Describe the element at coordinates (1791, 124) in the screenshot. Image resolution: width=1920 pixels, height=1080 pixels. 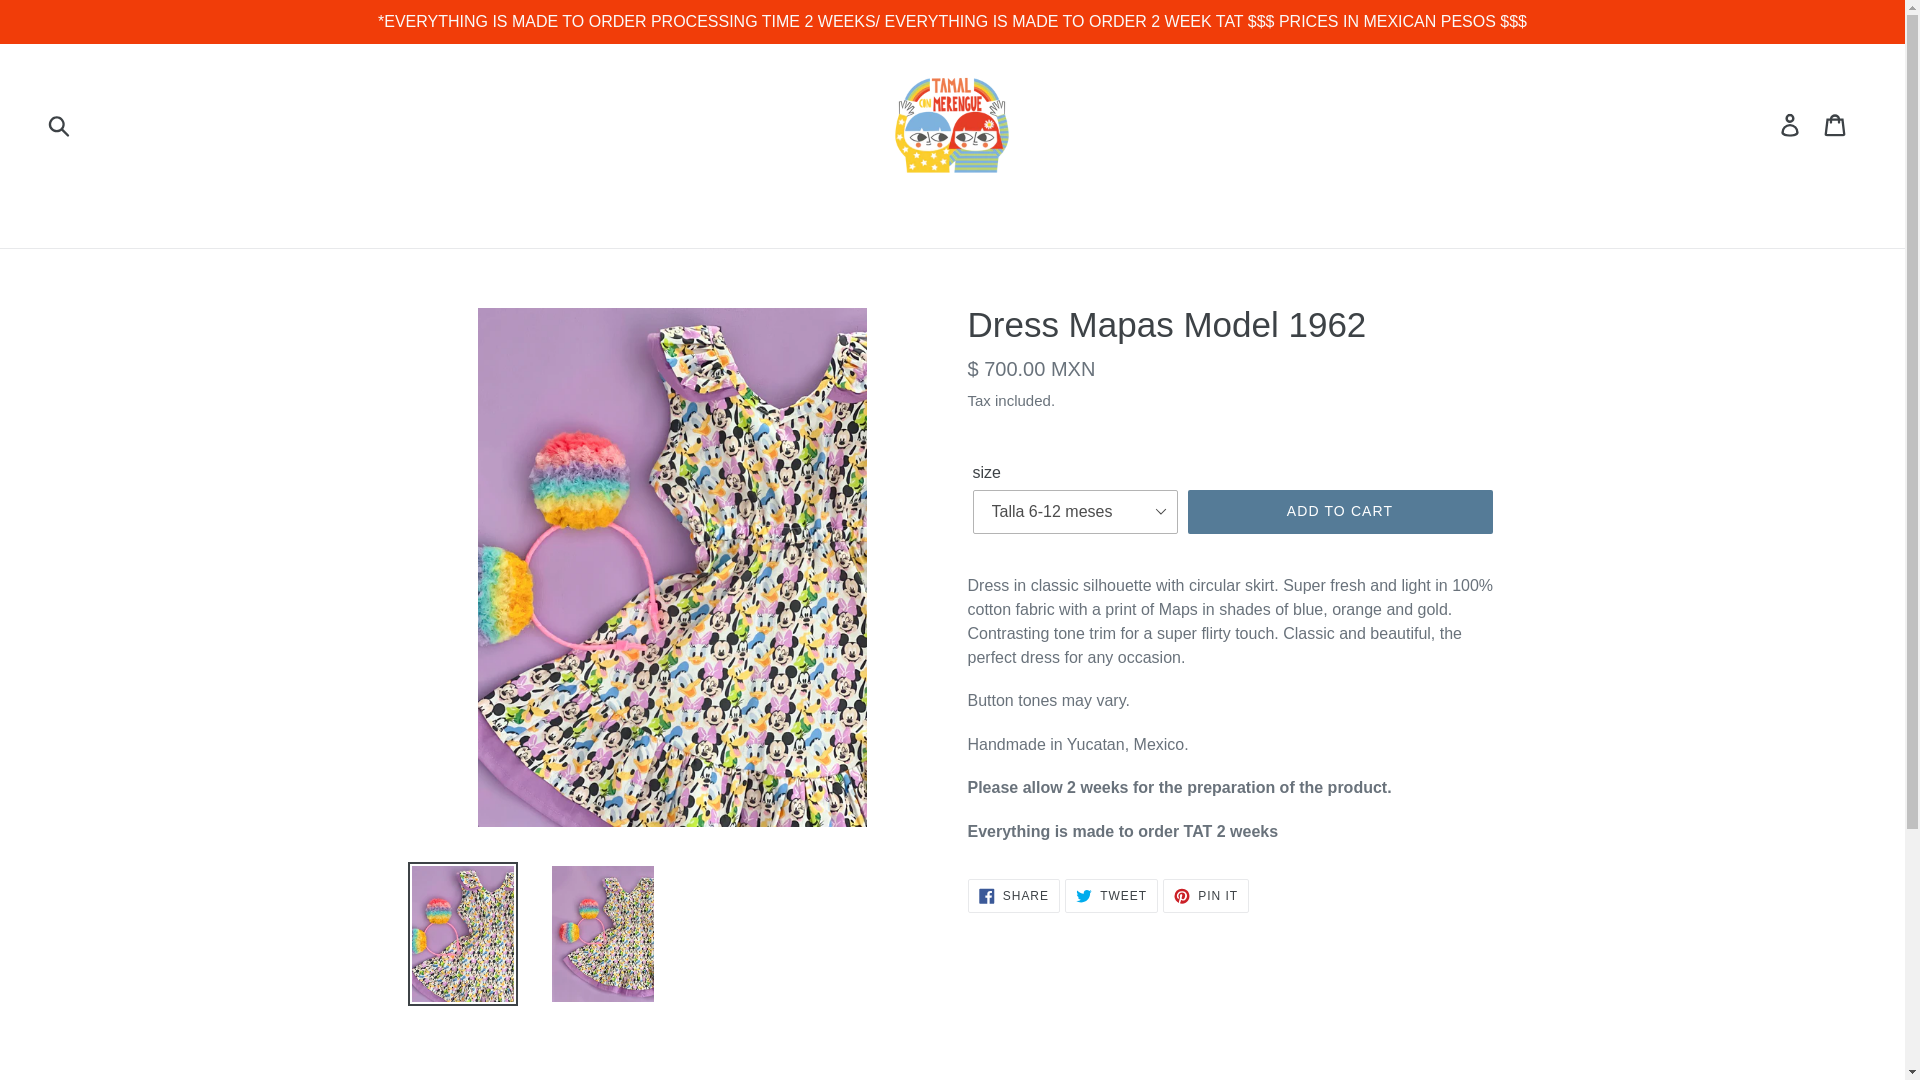
I see `Get into` at that location.